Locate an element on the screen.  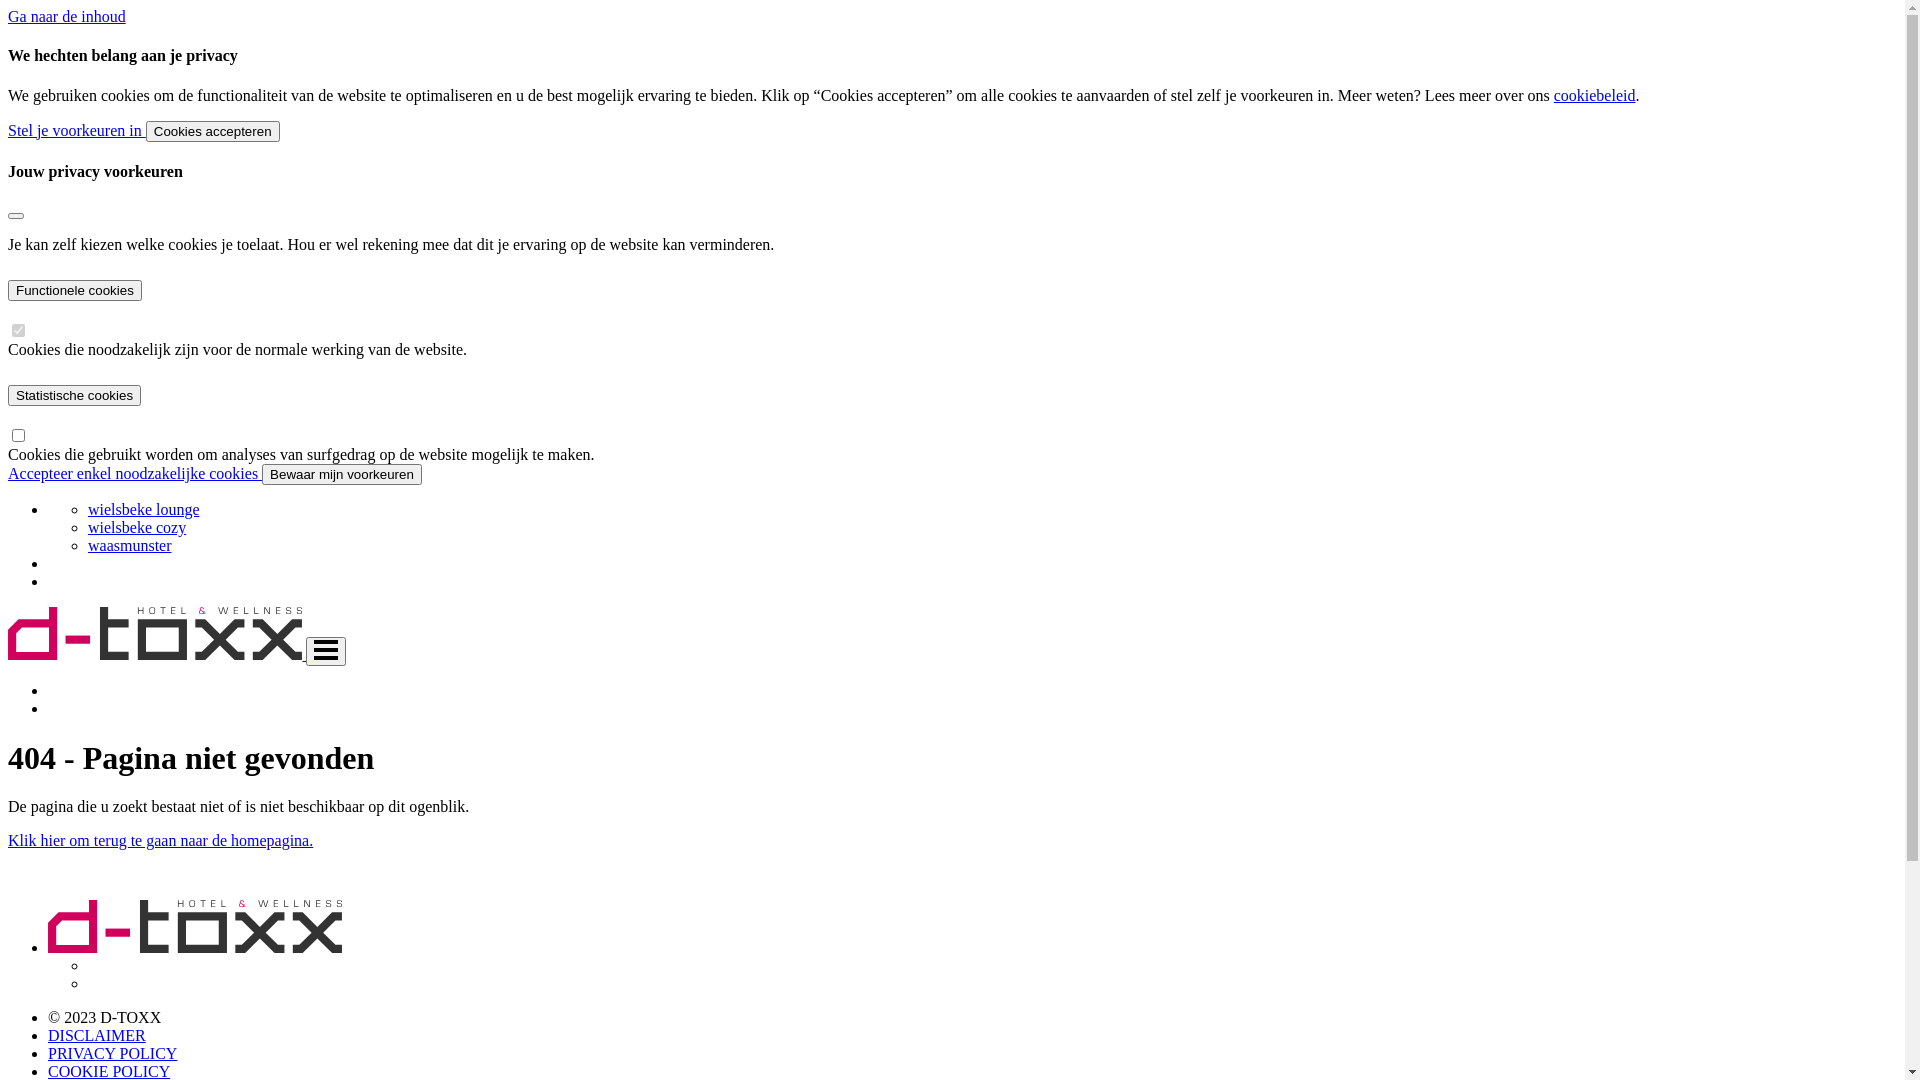
cookiebeleid is located at coordinates (1595, 96).